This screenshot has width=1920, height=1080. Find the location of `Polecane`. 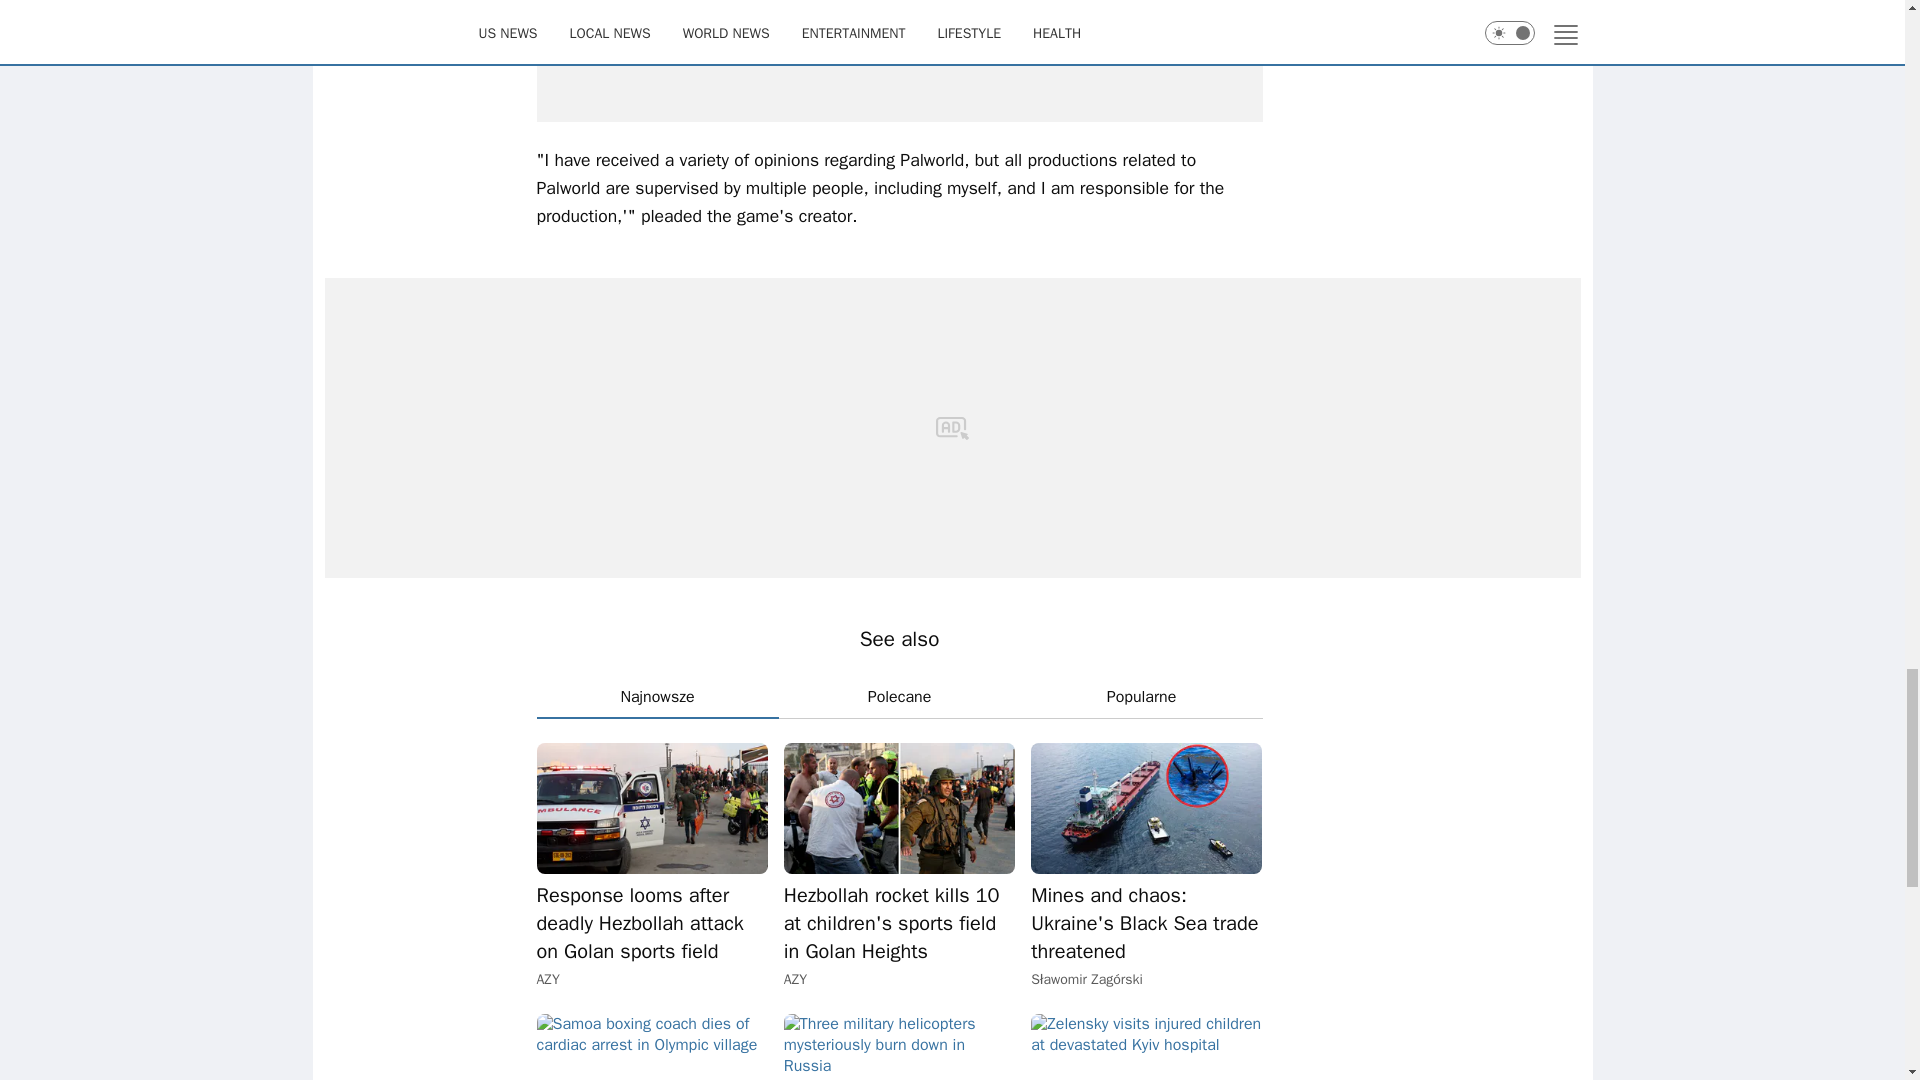

Polecane is located at coordinates (898, 697).